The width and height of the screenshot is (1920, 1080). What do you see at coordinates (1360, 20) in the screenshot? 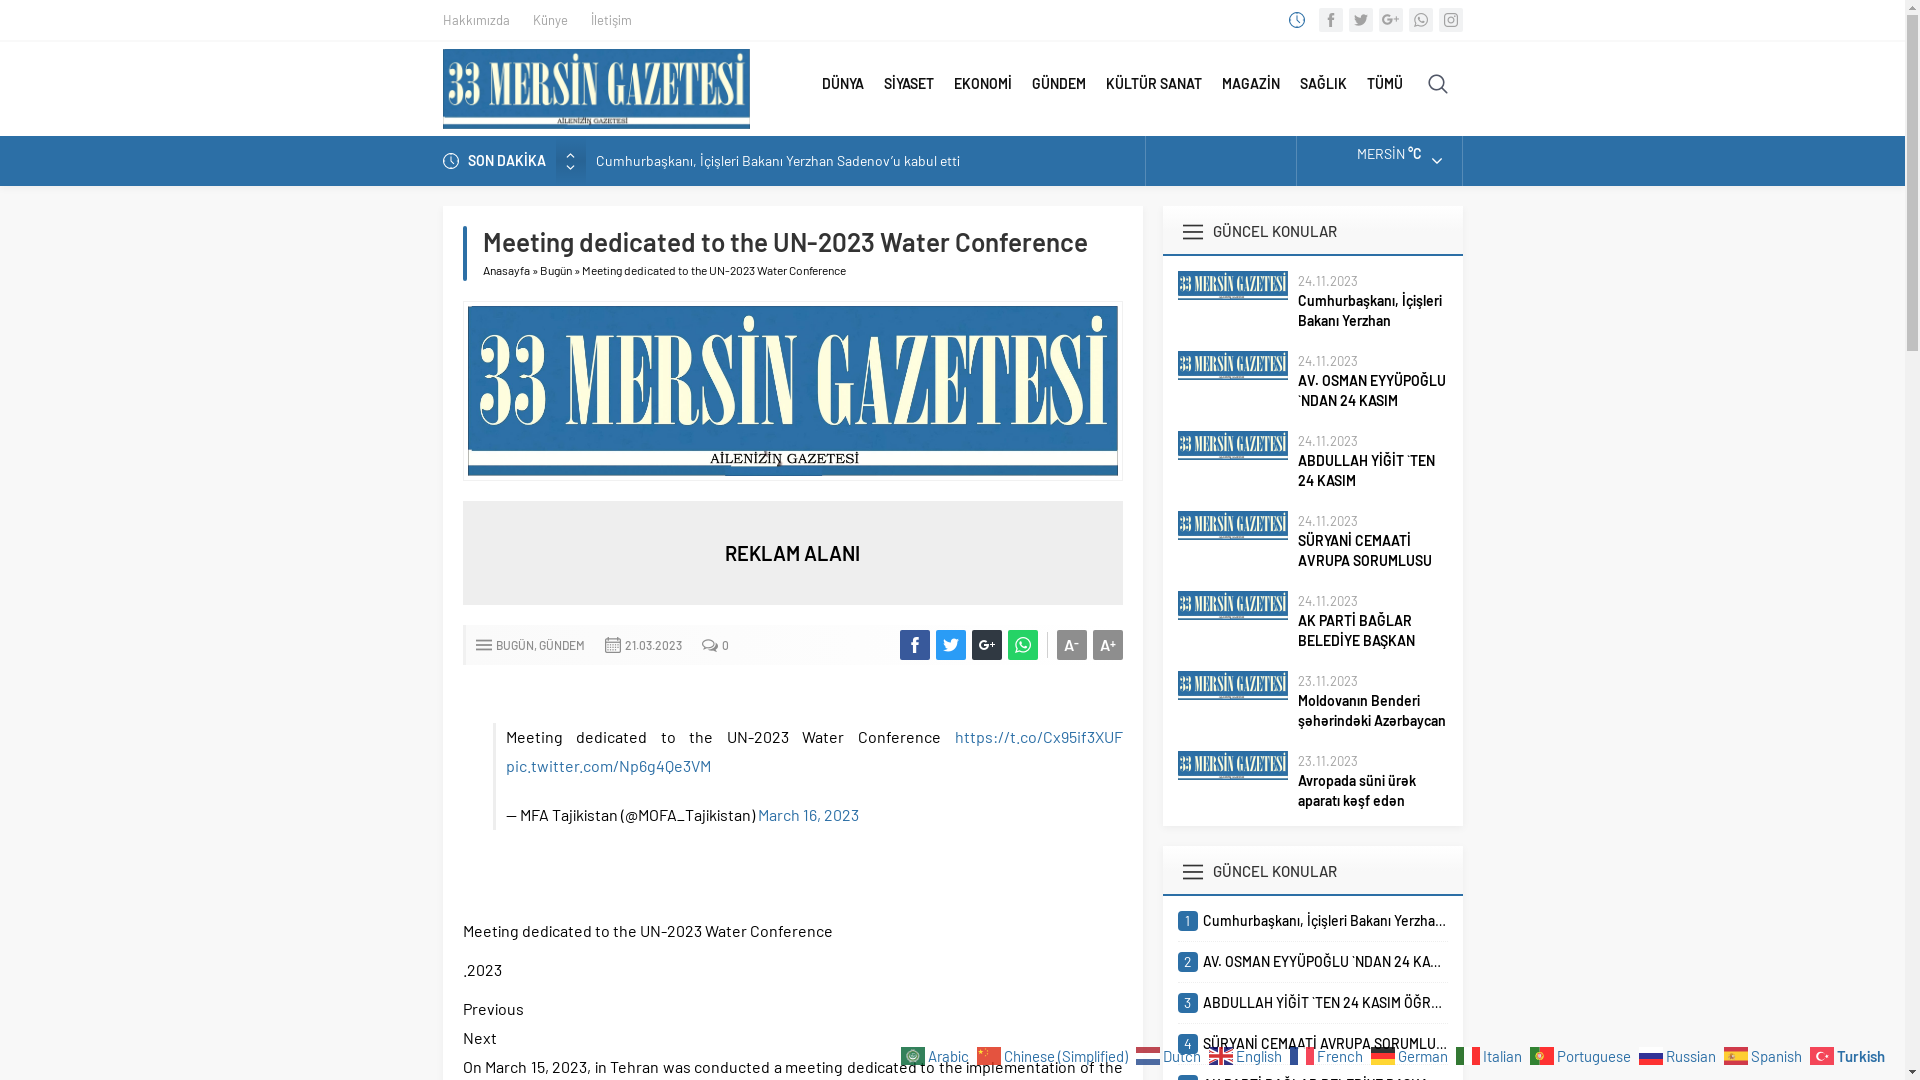
I see `Twitter` at bounding box center [1360, 20].